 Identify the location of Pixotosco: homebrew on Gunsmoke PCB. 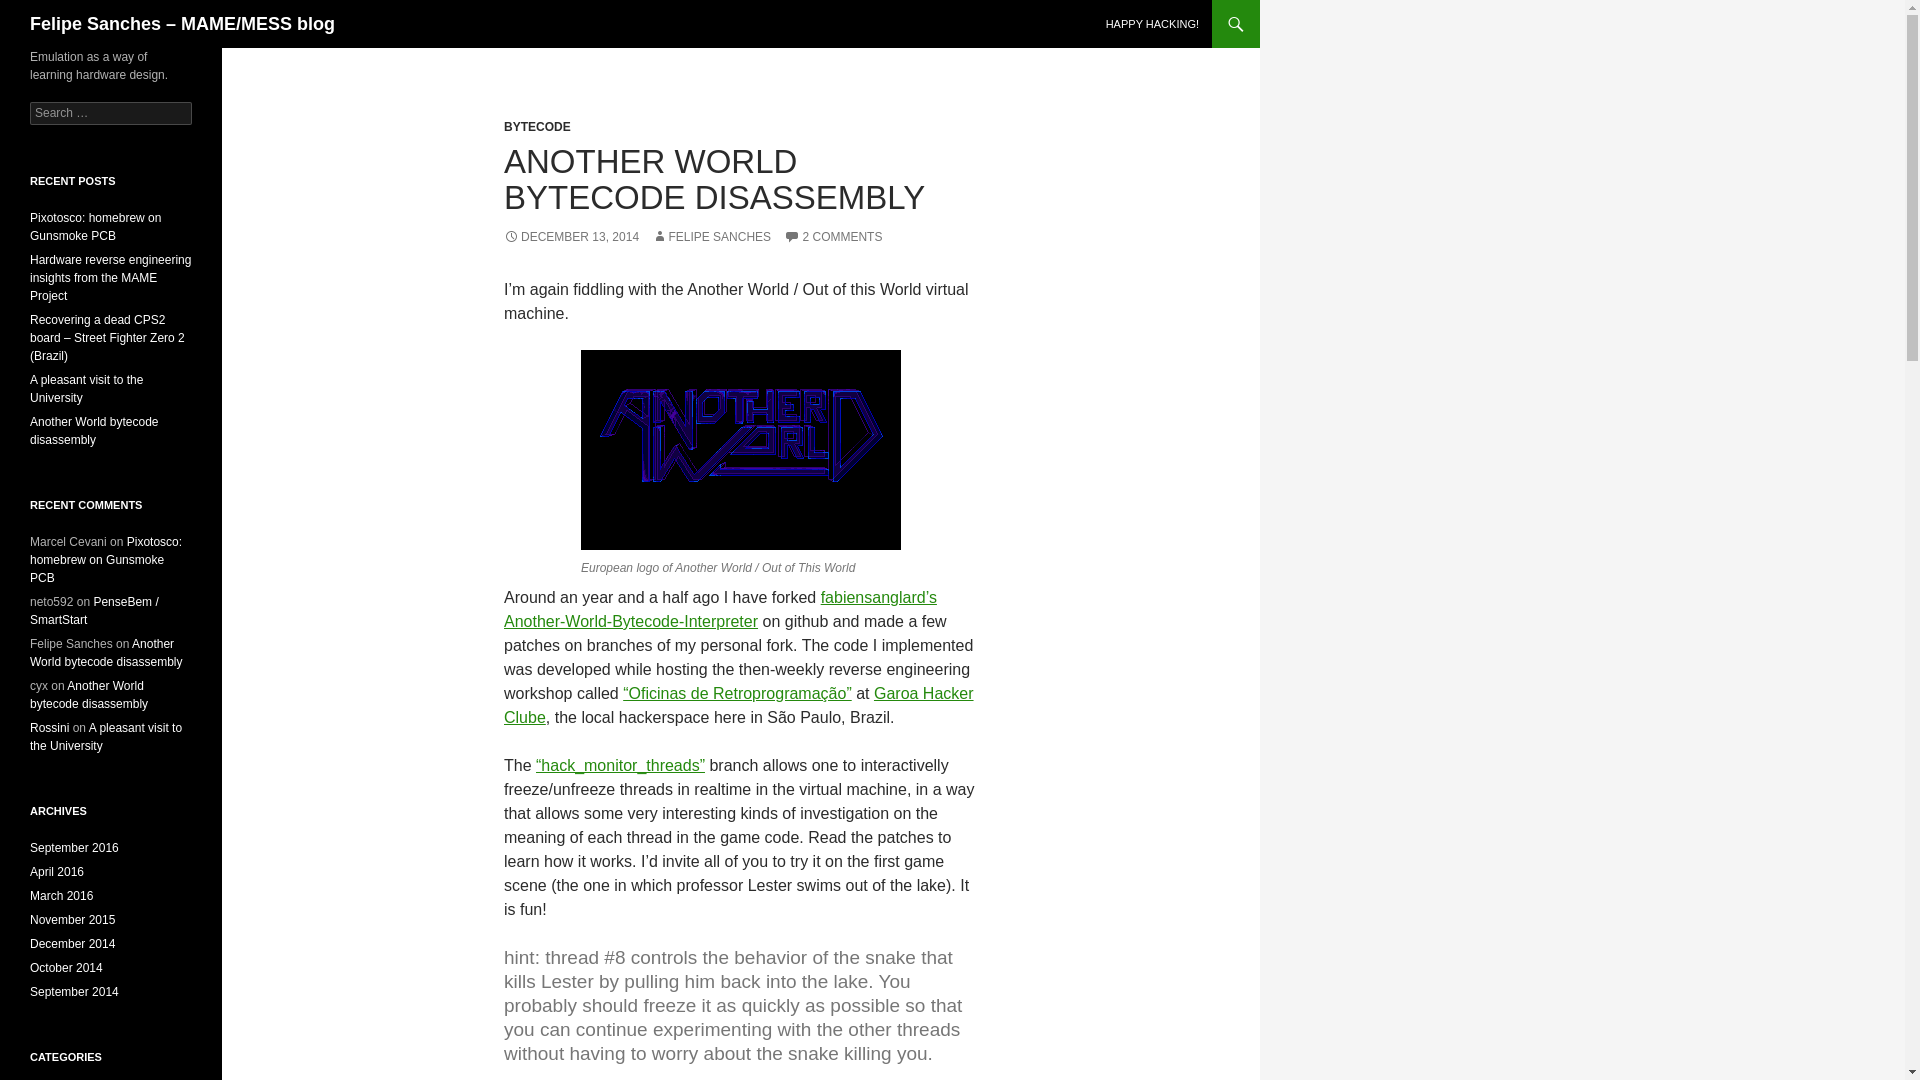
(106, 560).